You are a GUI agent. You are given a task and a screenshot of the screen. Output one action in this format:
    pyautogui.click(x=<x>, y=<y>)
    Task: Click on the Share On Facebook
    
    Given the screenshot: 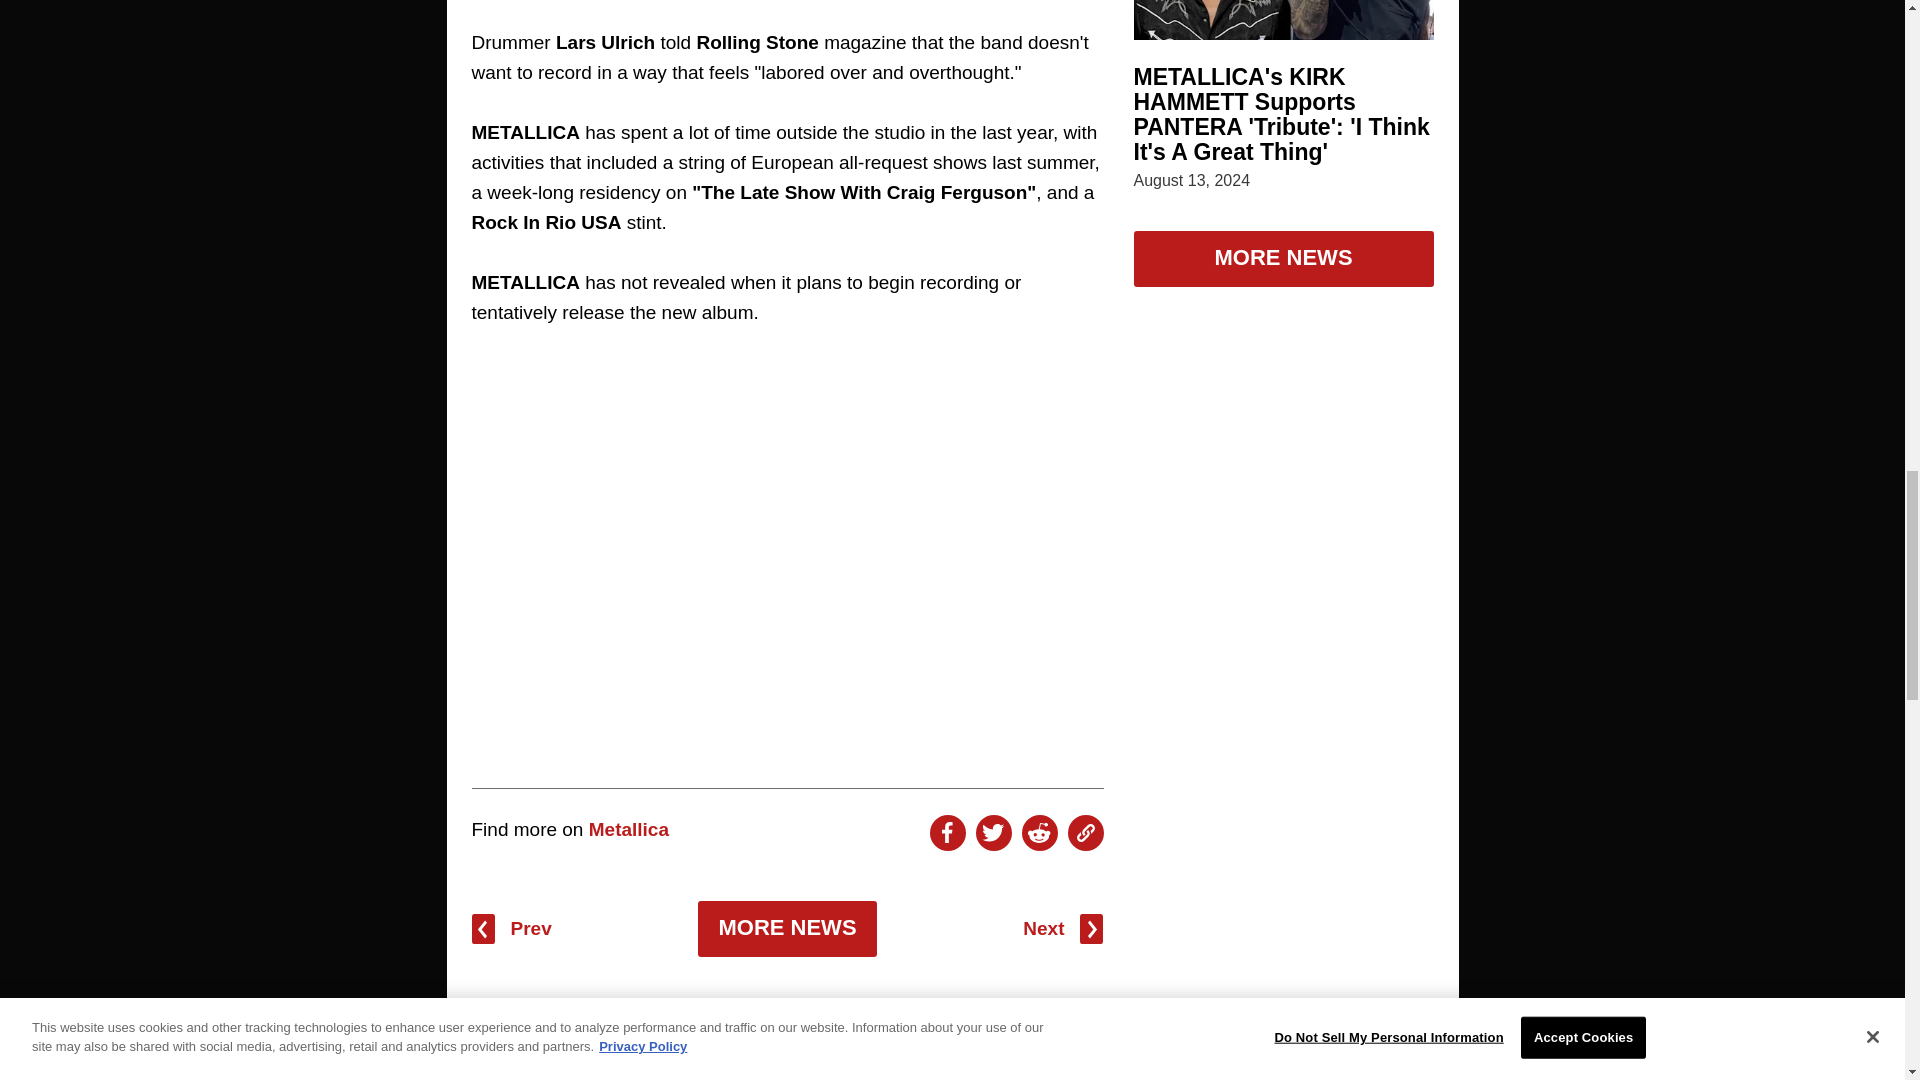 What is the action you would take?
    pyautogui.click(x=947, y=833)
    